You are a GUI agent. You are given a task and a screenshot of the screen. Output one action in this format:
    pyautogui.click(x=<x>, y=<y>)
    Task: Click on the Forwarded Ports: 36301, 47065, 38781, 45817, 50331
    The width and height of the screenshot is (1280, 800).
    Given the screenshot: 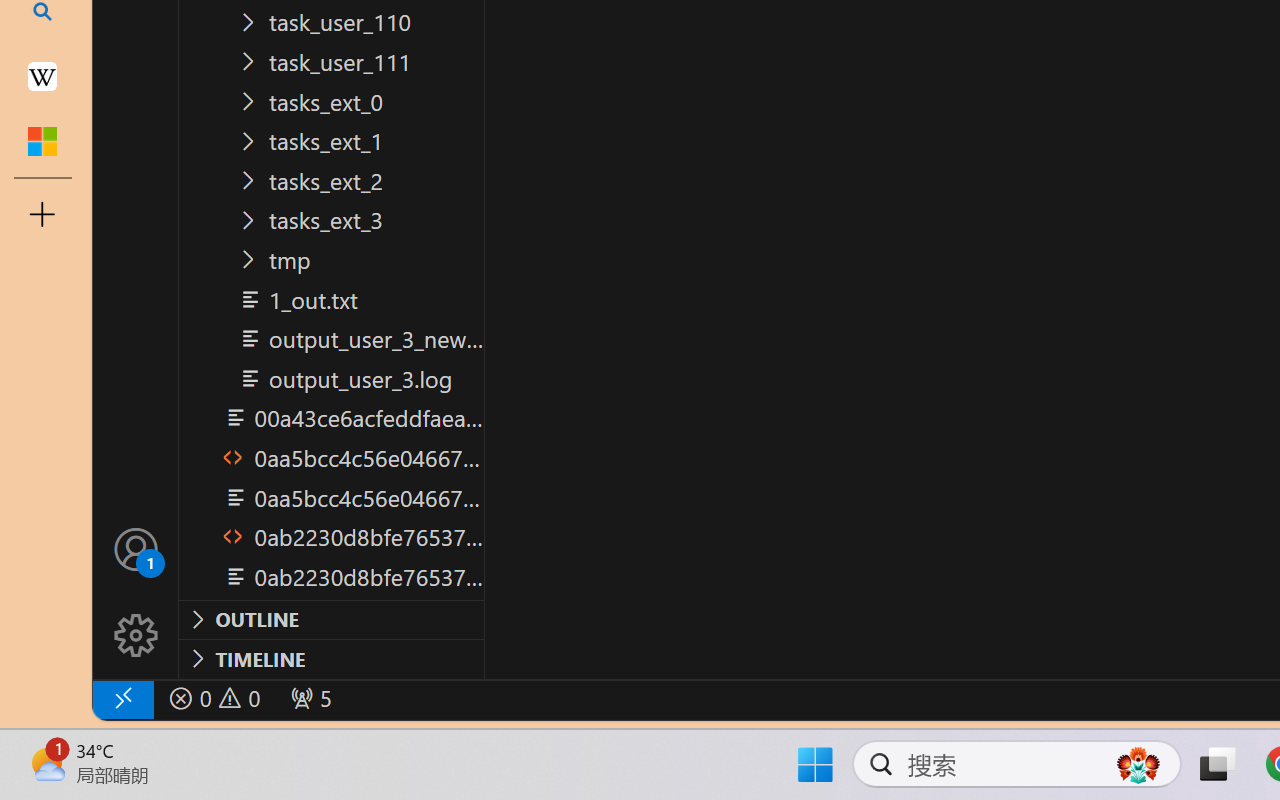 What is the action you would take?
    pyautogui.click(x=308, y=698)
    